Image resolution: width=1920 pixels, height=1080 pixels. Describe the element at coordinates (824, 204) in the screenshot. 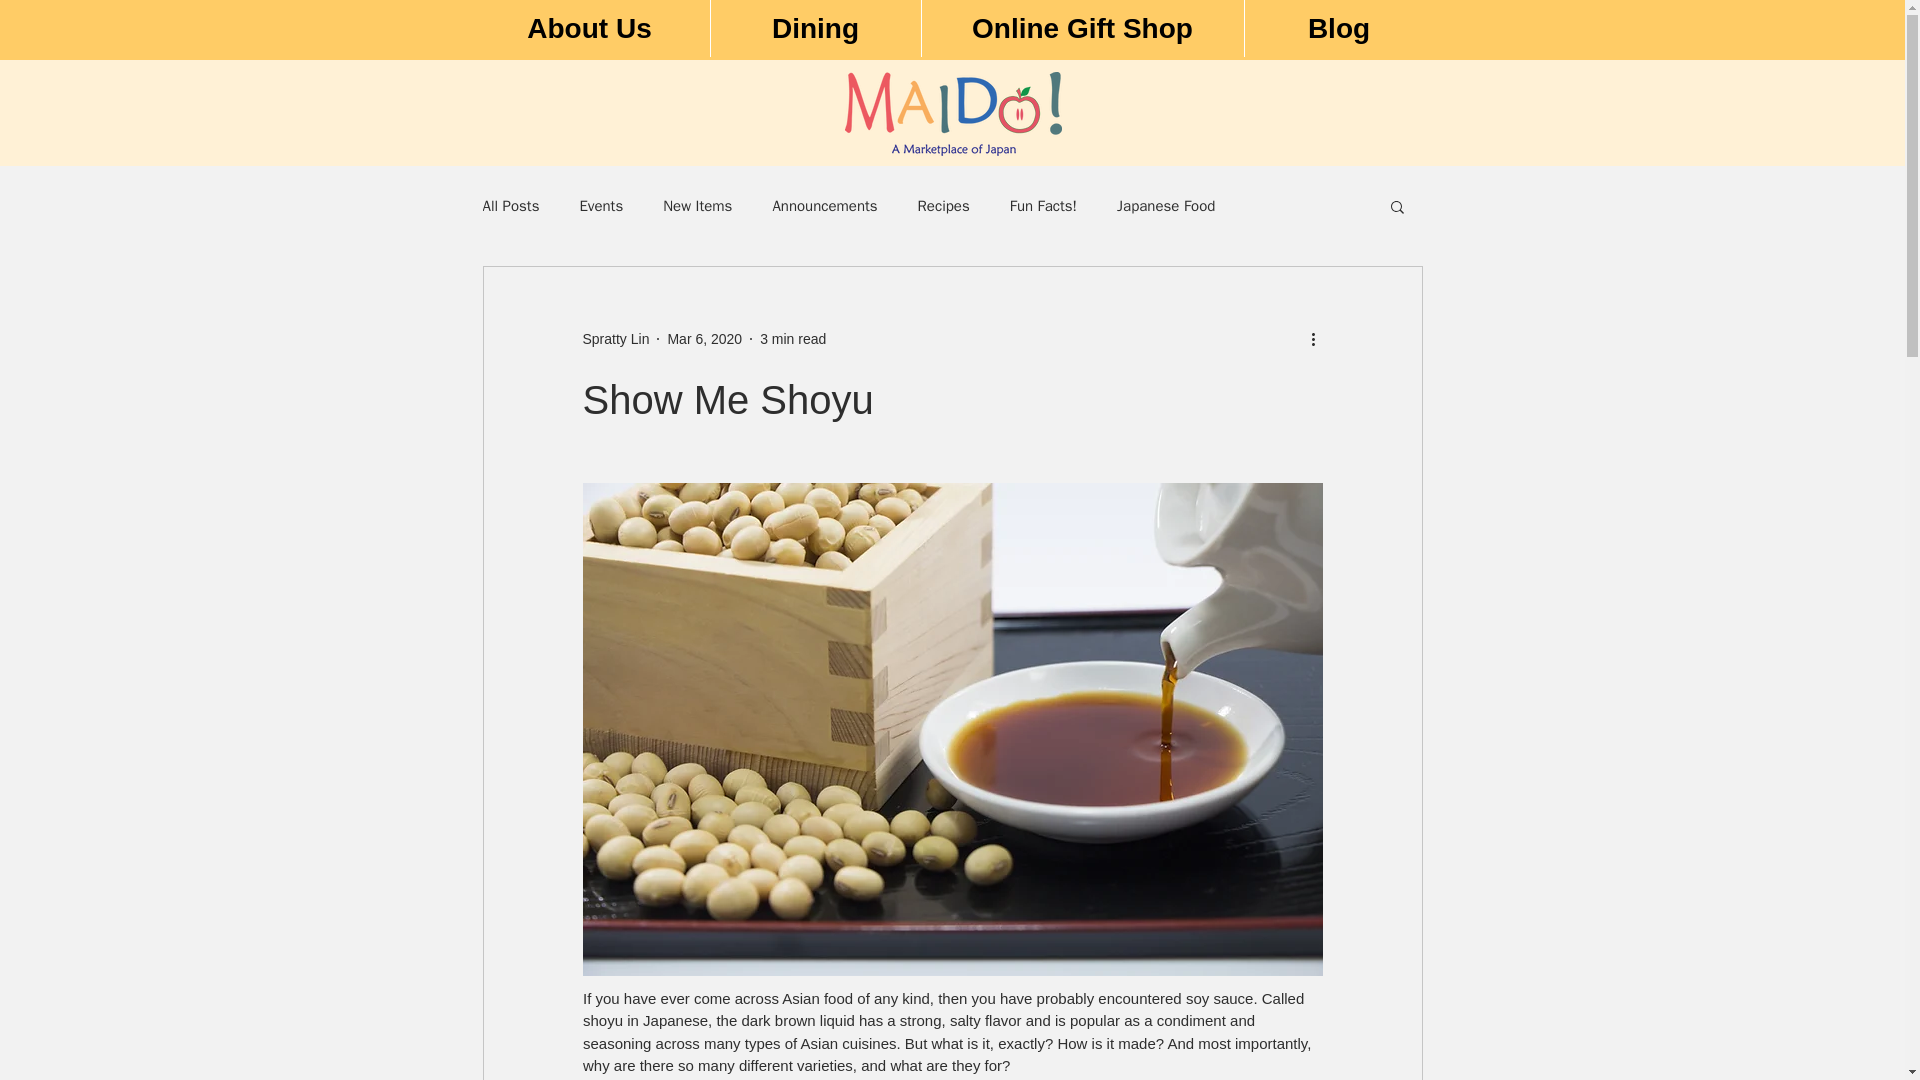

I see `Announcements` at that location.